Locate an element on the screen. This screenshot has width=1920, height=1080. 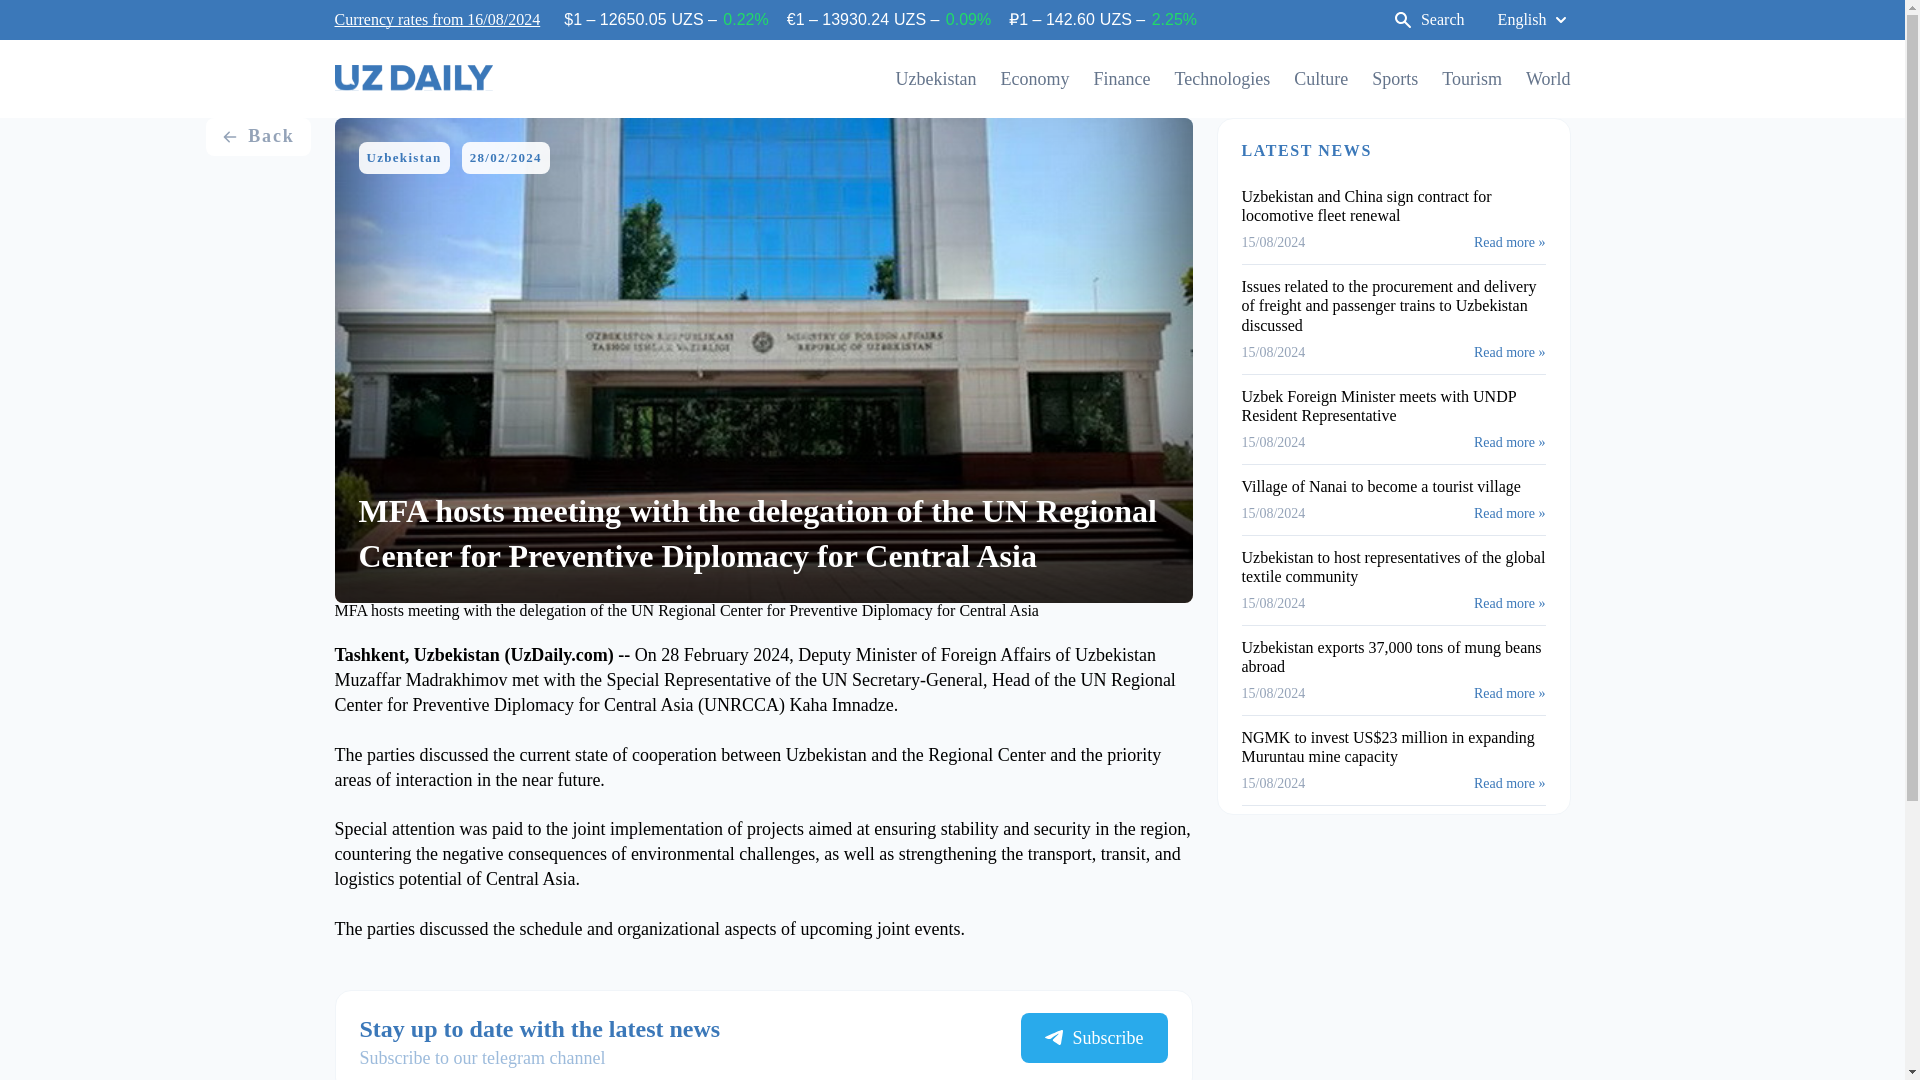
Search is located at coordinates (1428, 20).